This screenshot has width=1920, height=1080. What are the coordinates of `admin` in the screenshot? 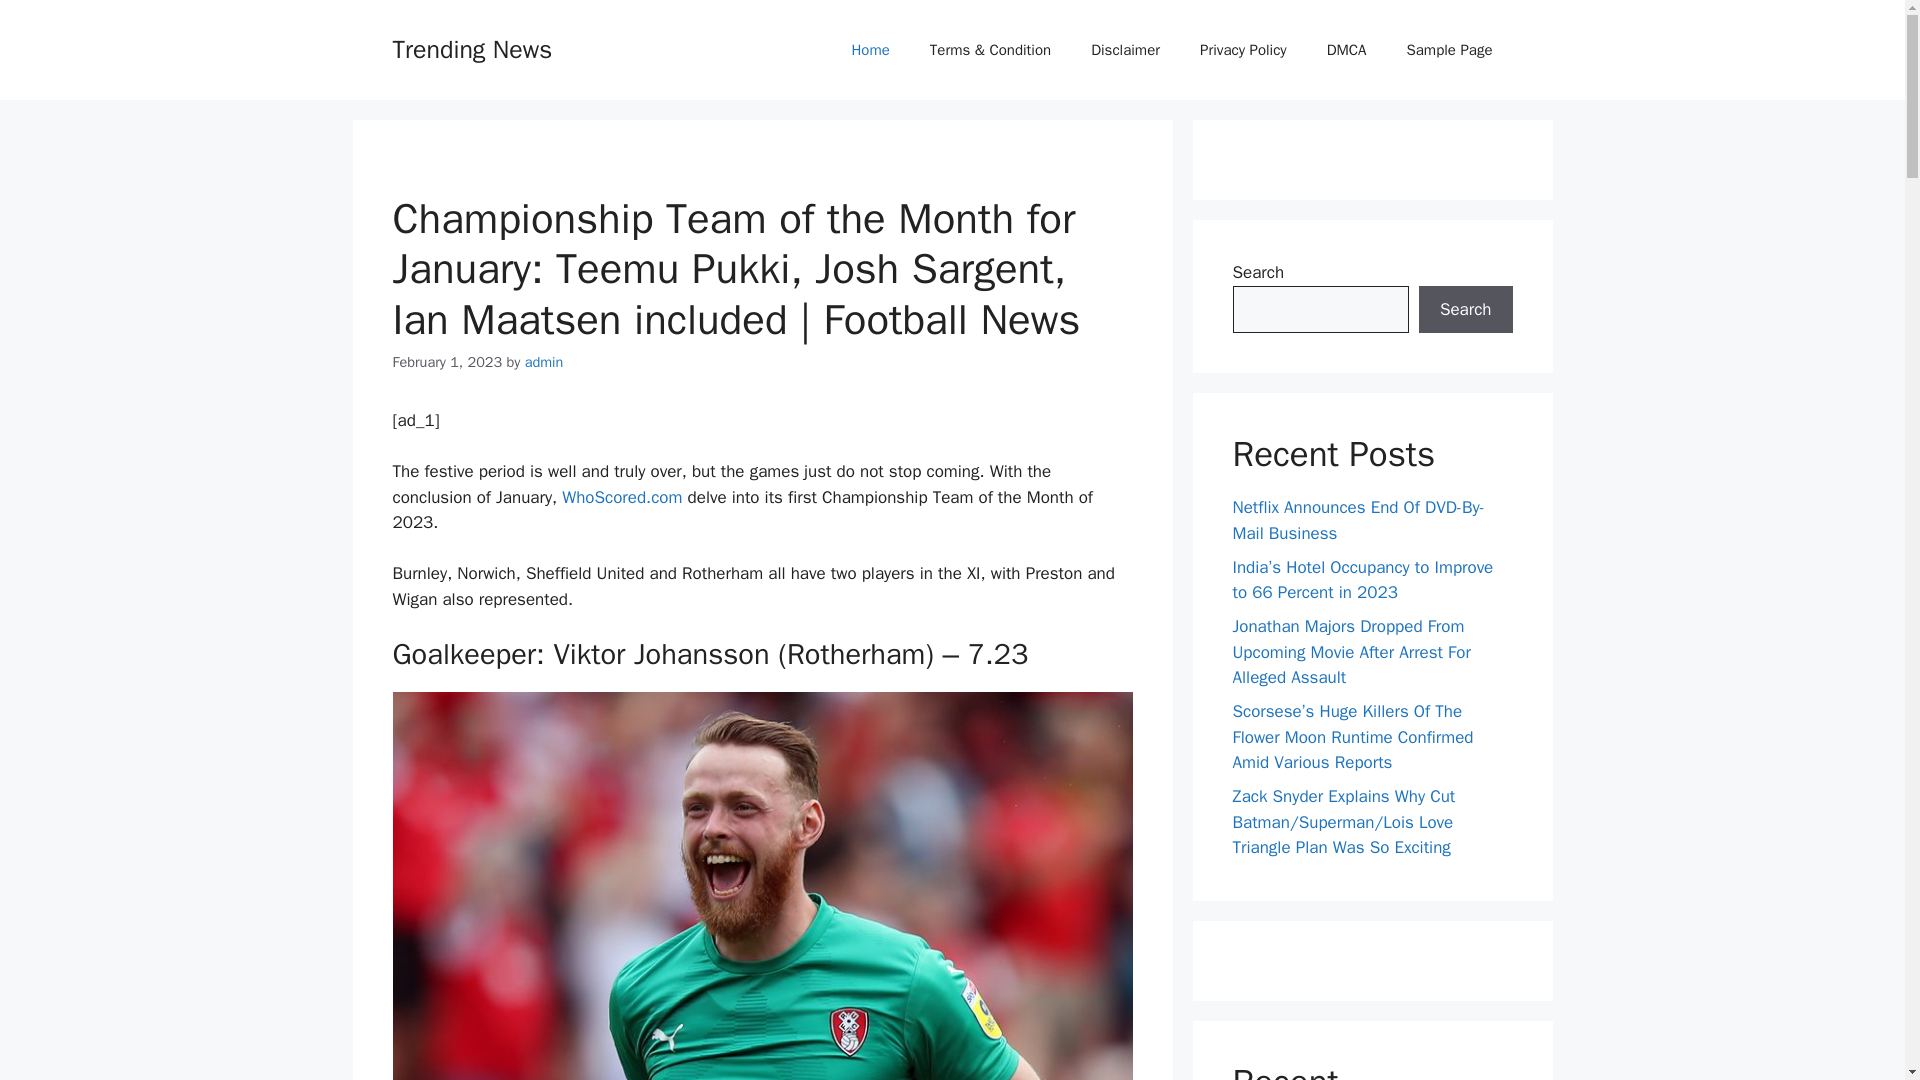 It's located at (544, 362).